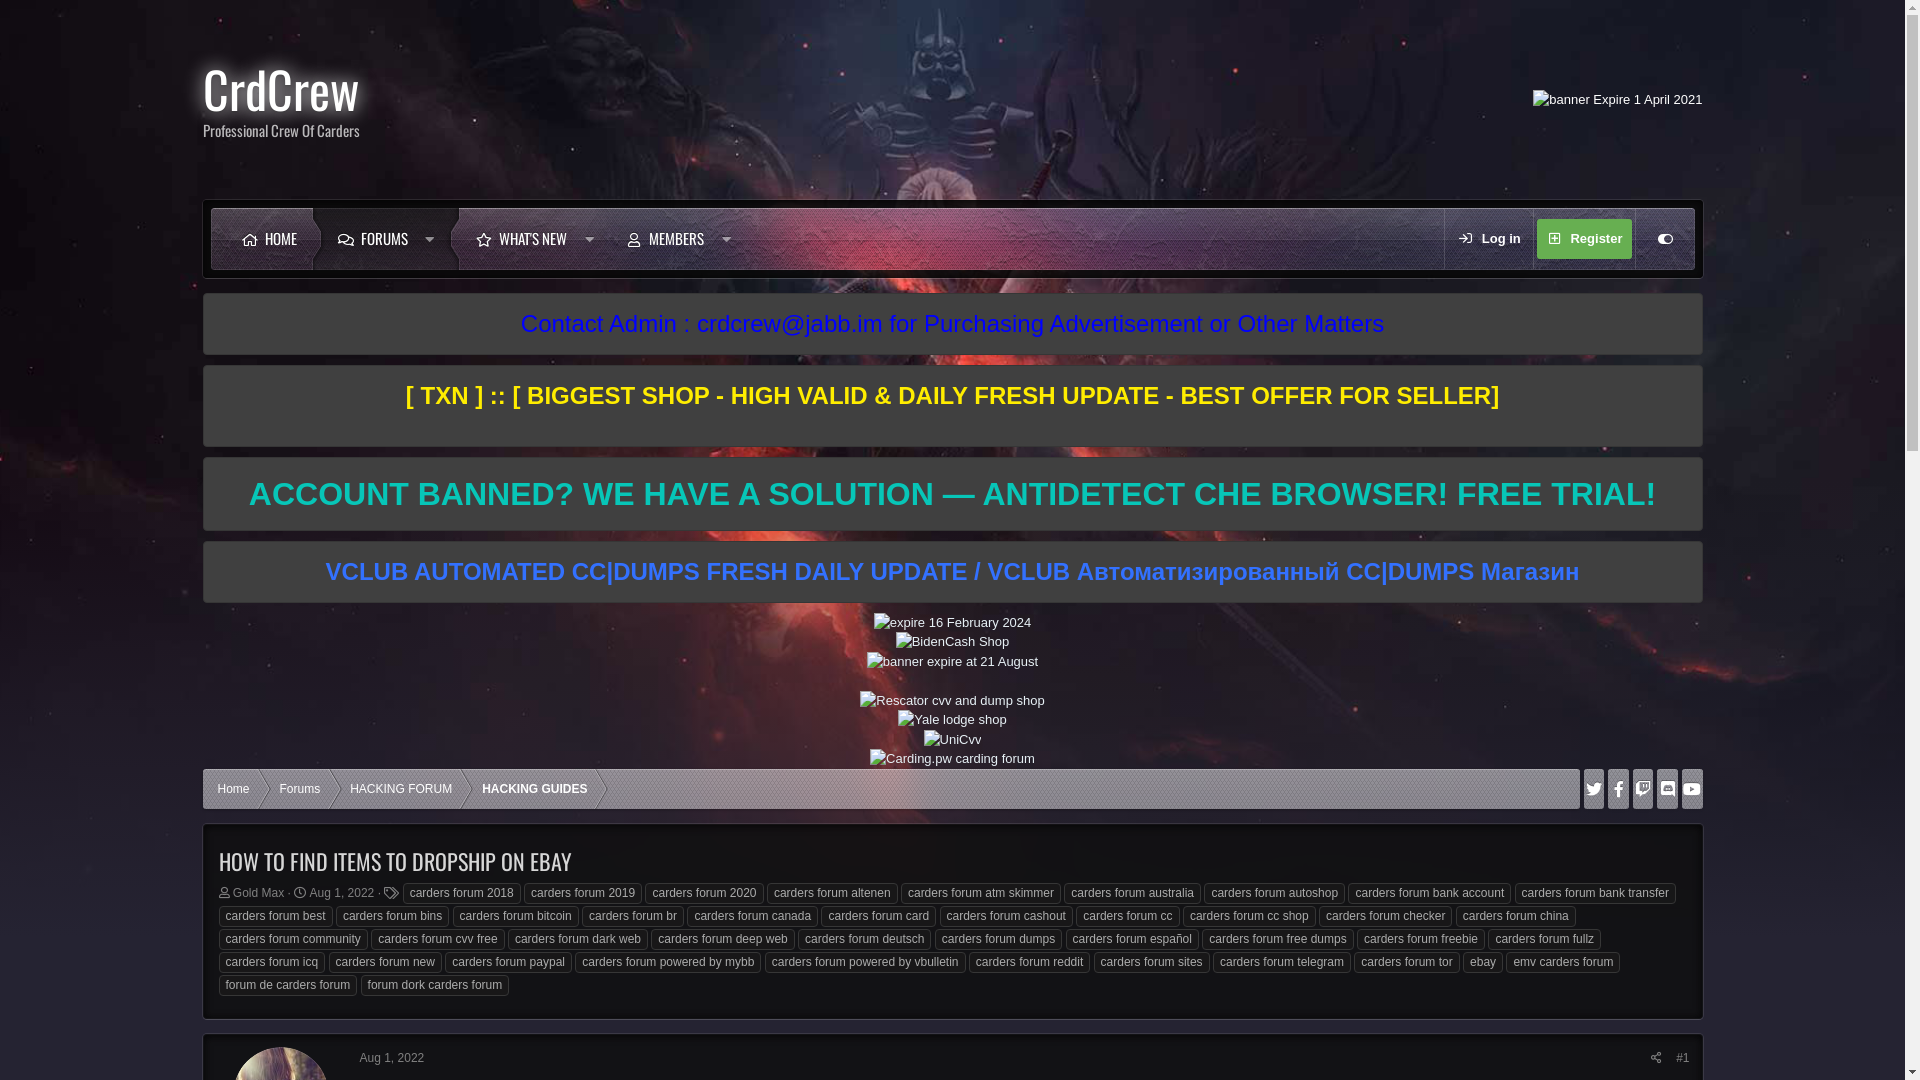  What do you see at coordinates (1544, 938) in the screenshot?
I see `carders forum fullz` at bounding box center [1544, 938].